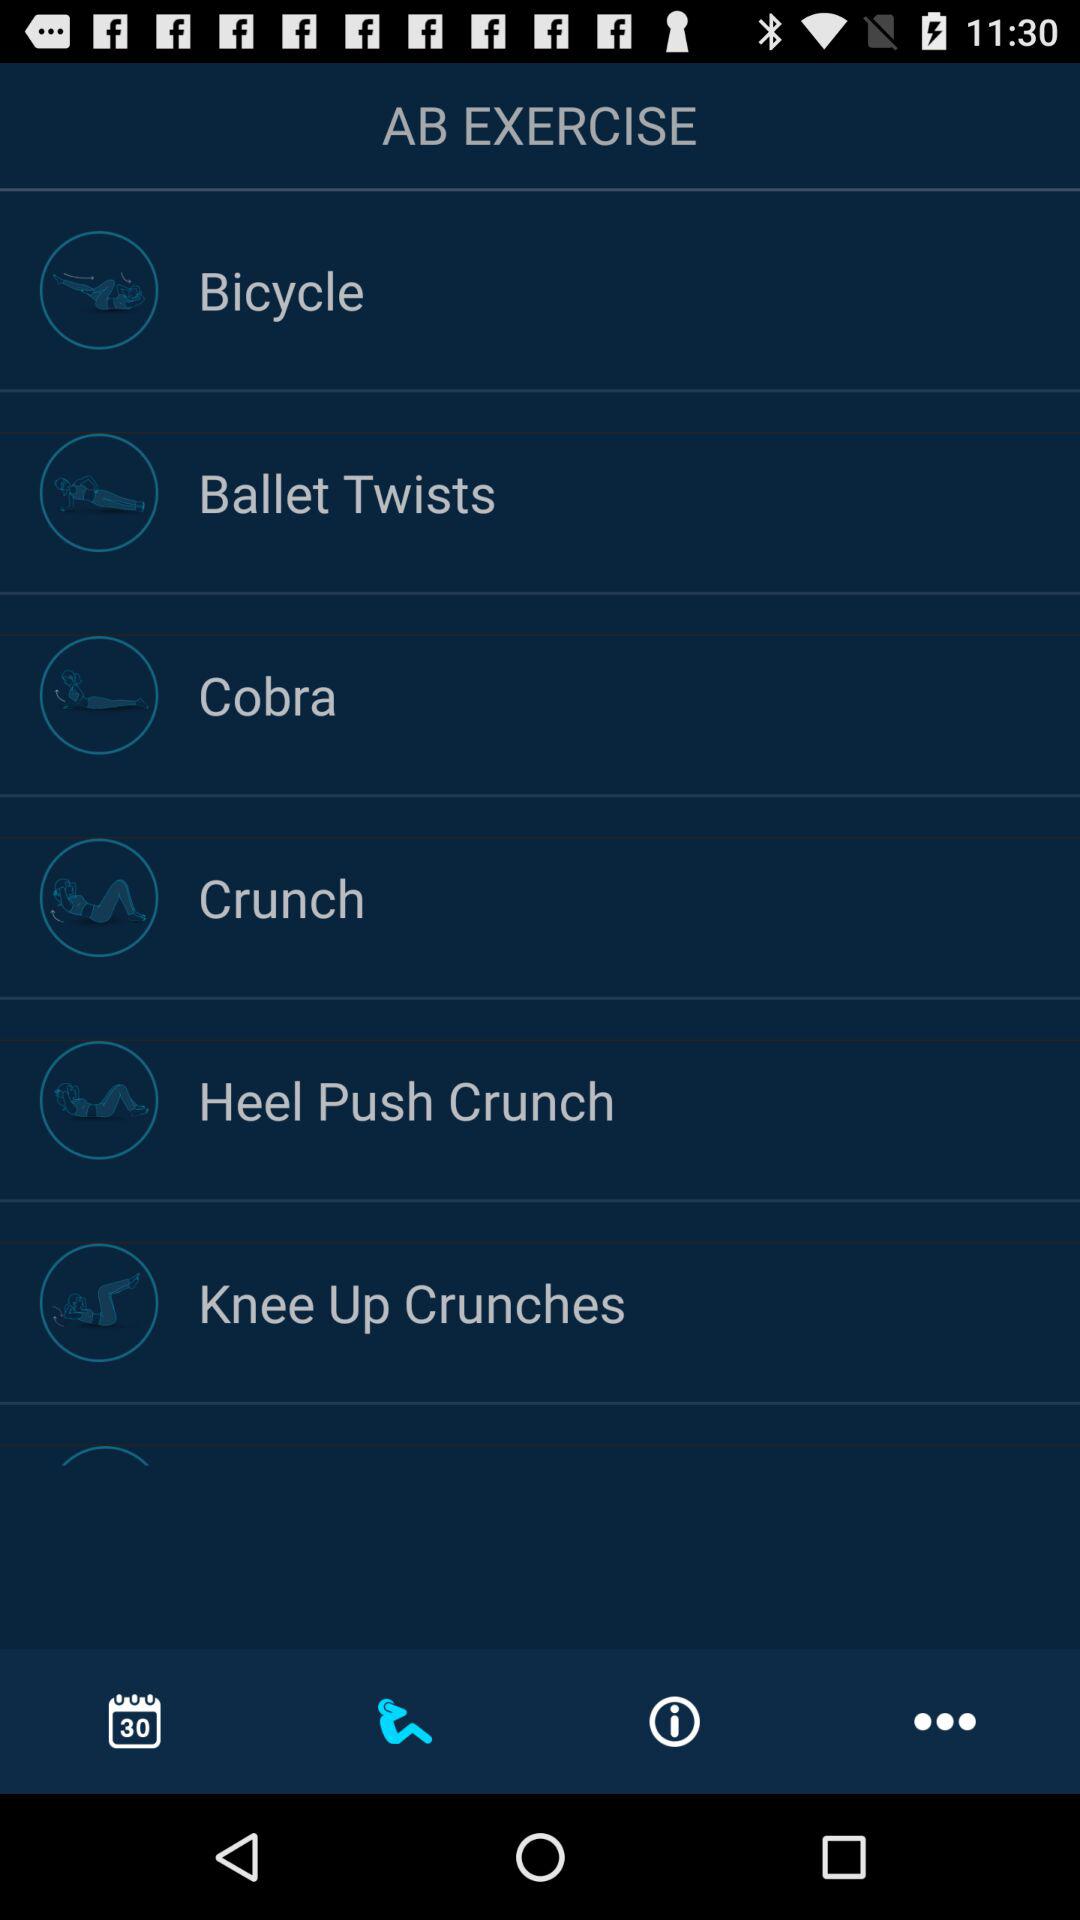 The height and width of the screenshot is (1920, 1080). I want to click on press the cobra, so click(639, 694).